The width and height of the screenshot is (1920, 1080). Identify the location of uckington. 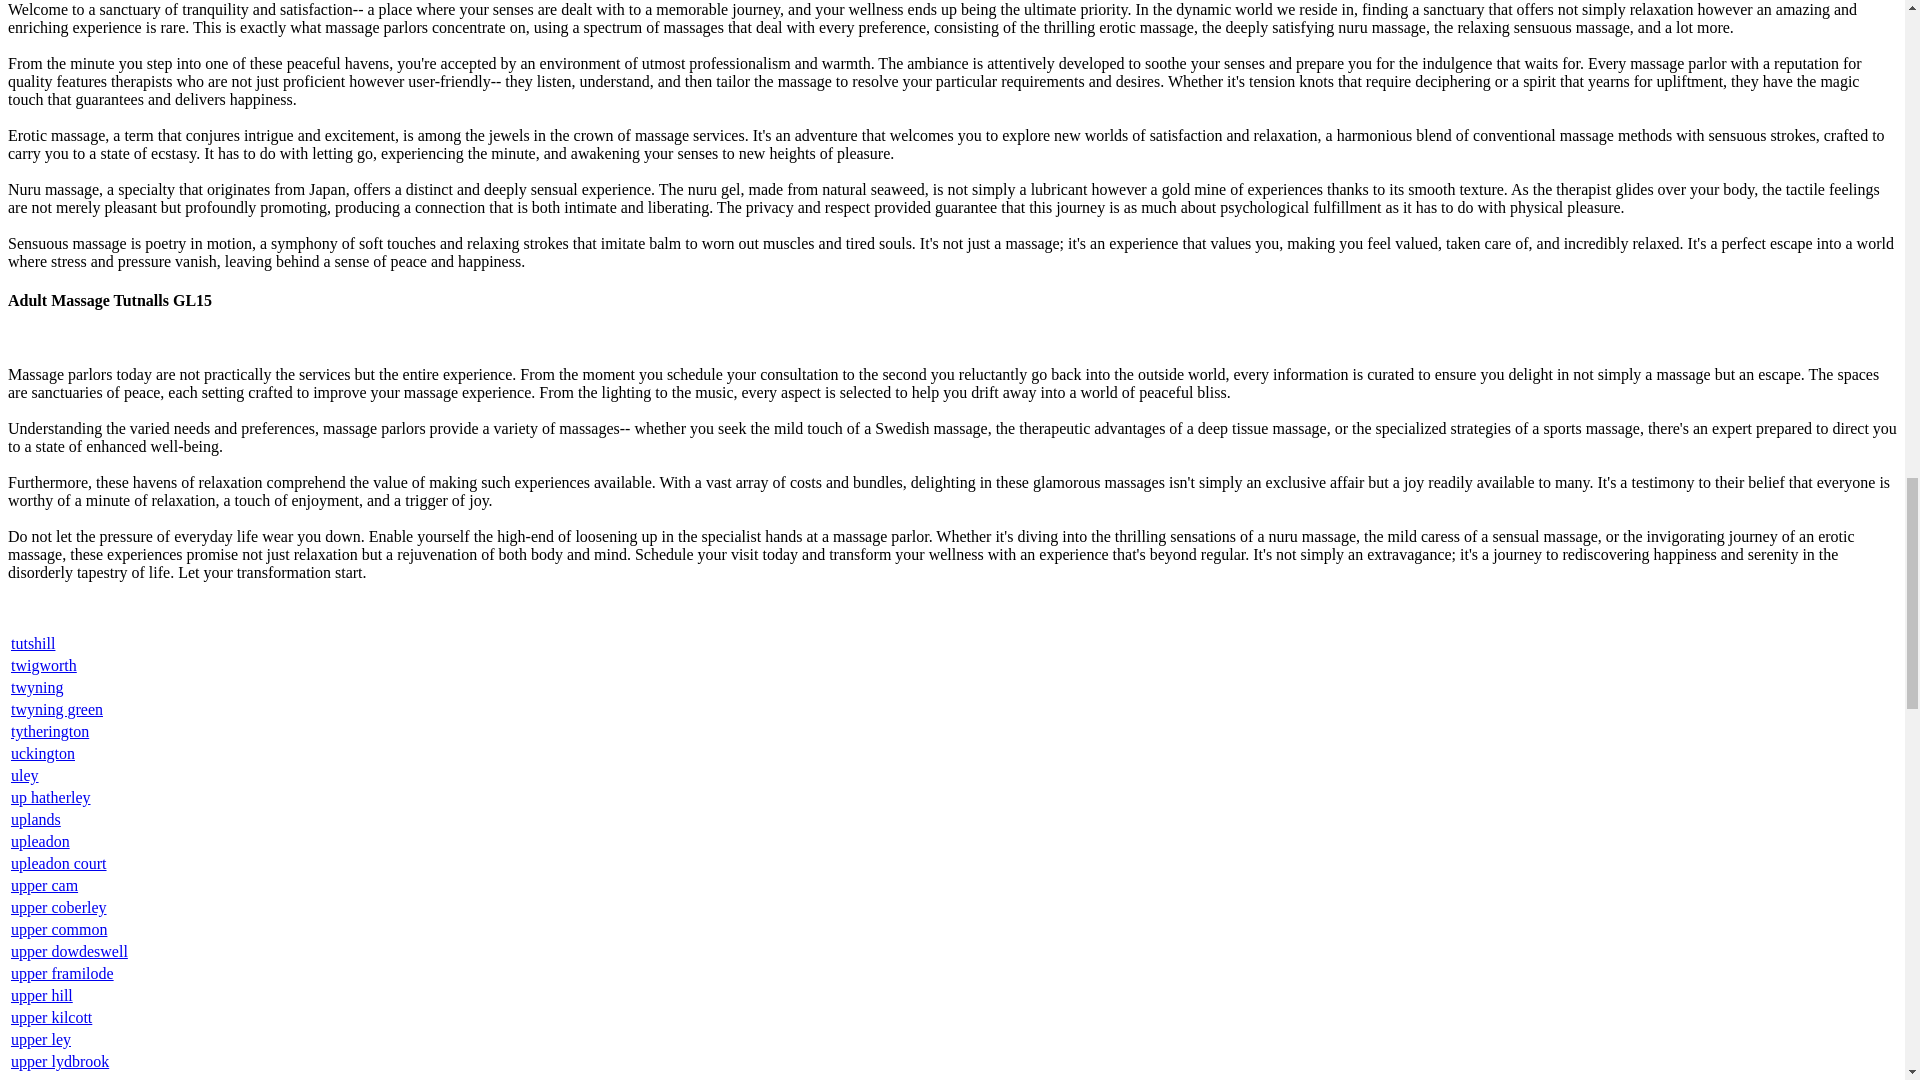
(42, 754).